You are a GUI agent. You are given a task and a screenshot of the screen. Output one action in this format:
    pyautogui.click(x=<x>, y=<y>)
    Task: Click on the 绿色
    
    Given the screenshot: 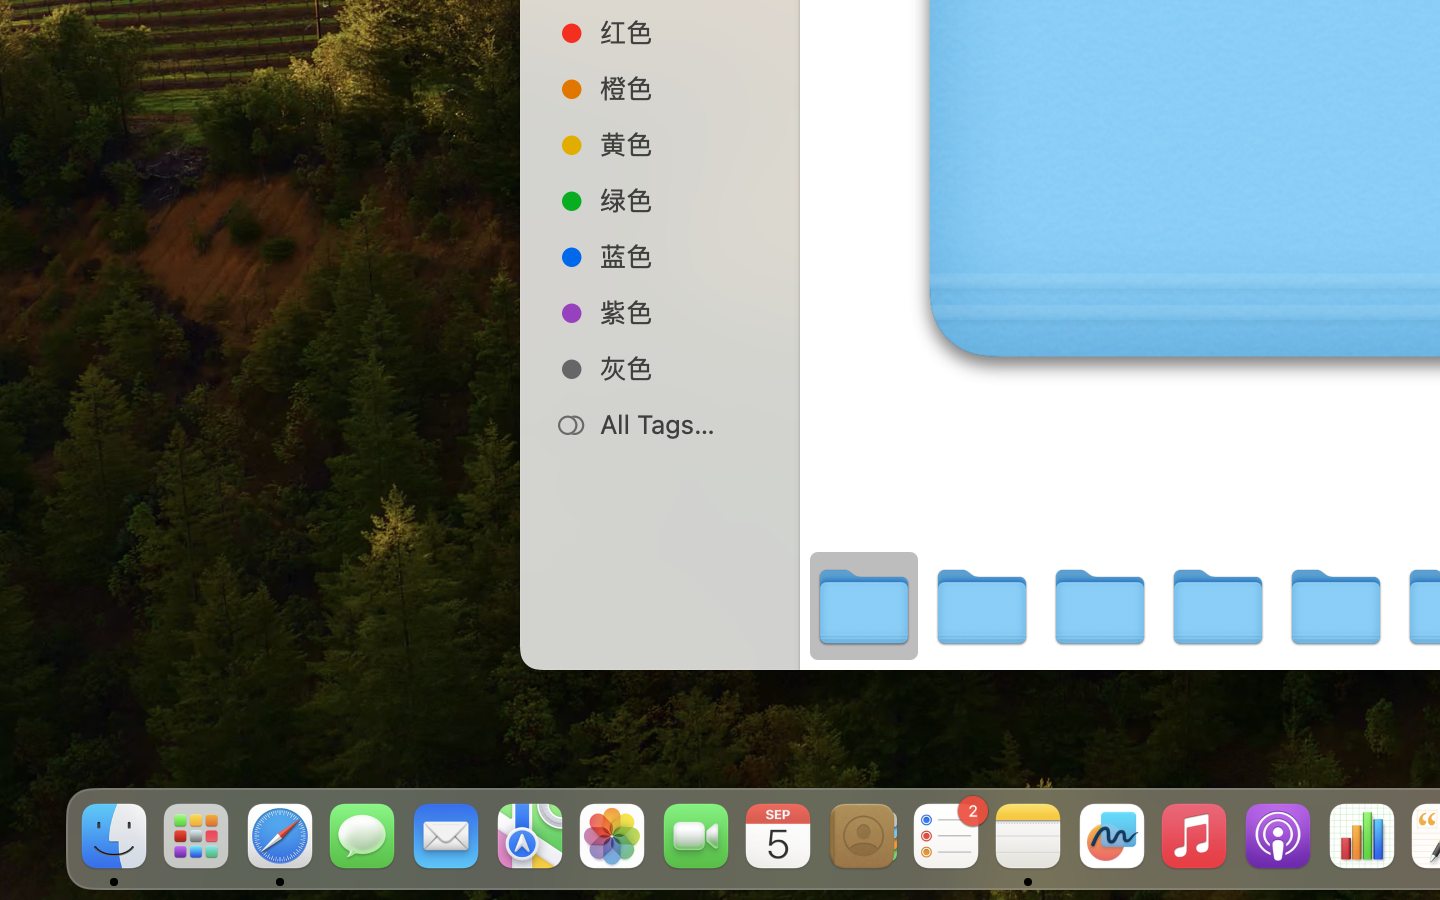 What is the action you would take?
    pyautogui.click(x=681, y=200)
    